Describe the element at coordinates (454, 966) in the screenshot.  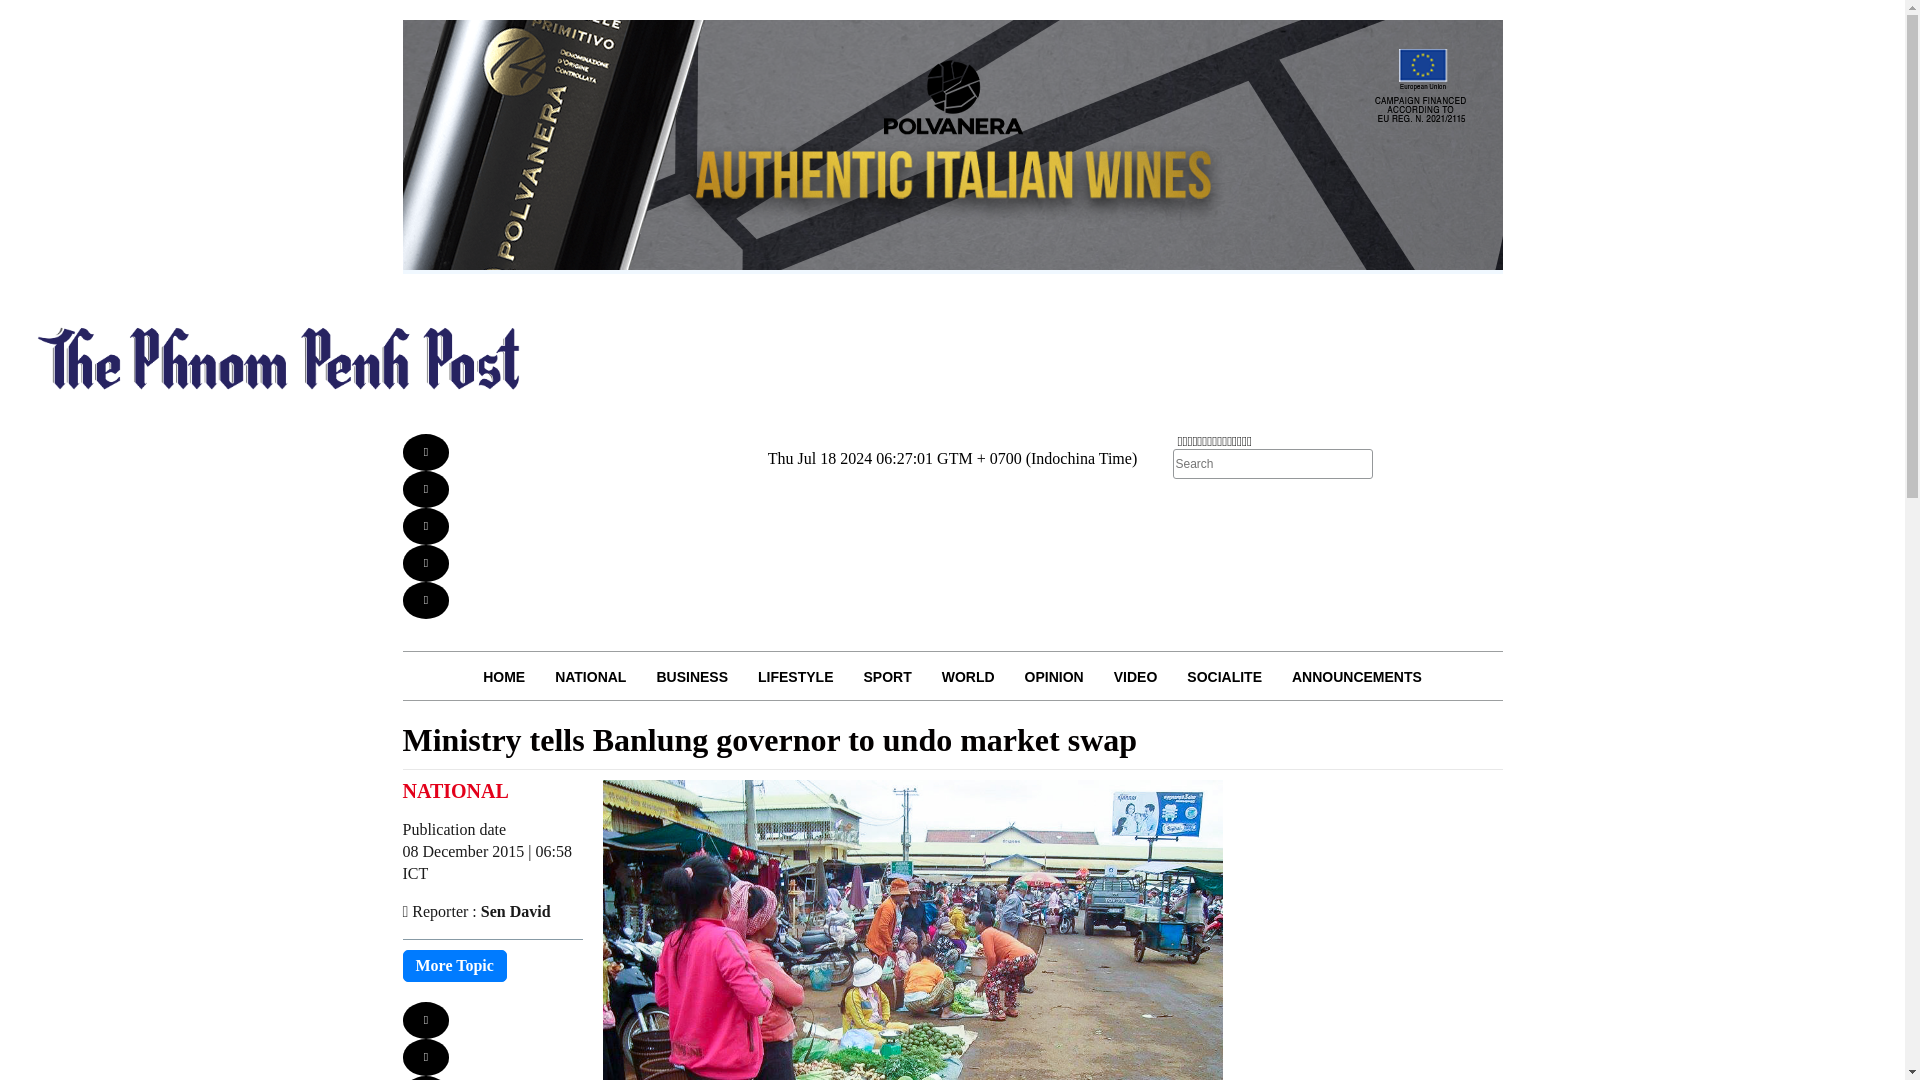
I see `More Topic` at that location.